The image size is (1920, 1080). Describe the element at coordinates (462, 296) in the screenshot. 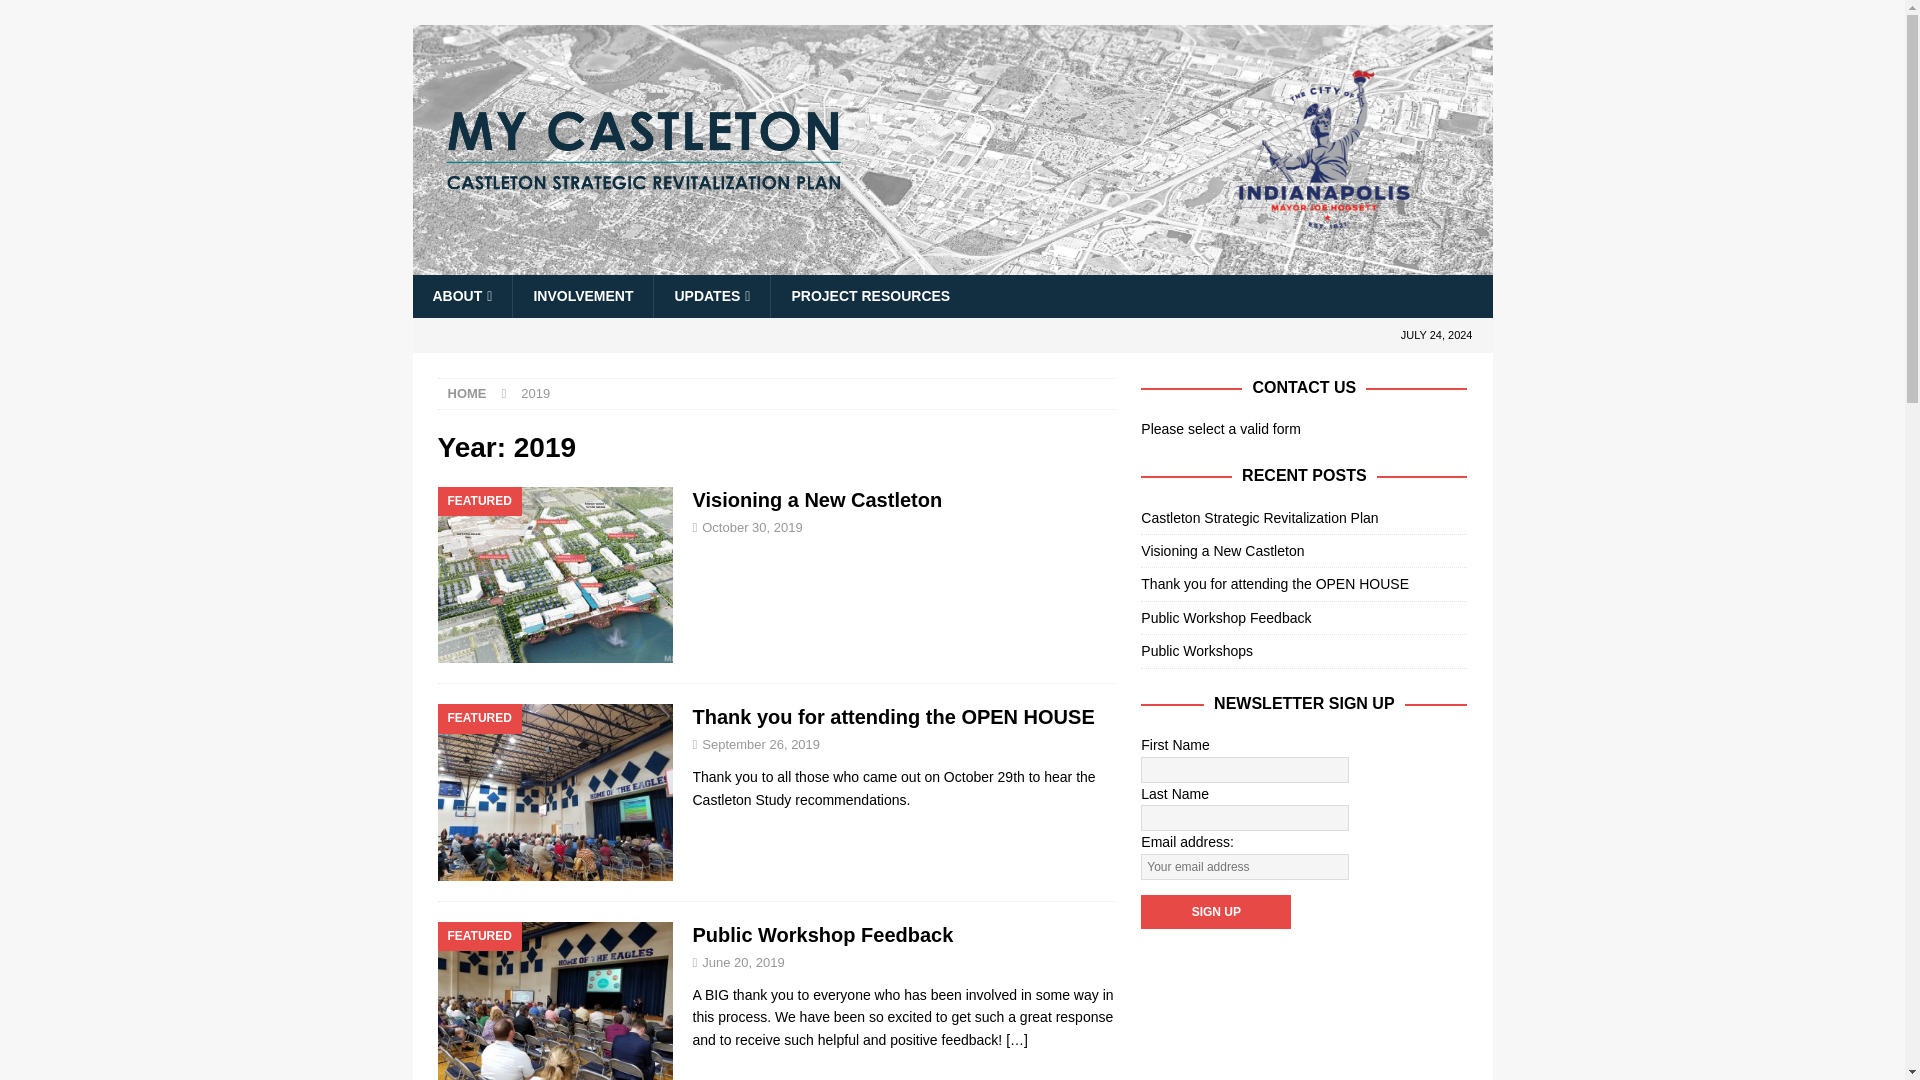

I see `ABOUT` at that location.